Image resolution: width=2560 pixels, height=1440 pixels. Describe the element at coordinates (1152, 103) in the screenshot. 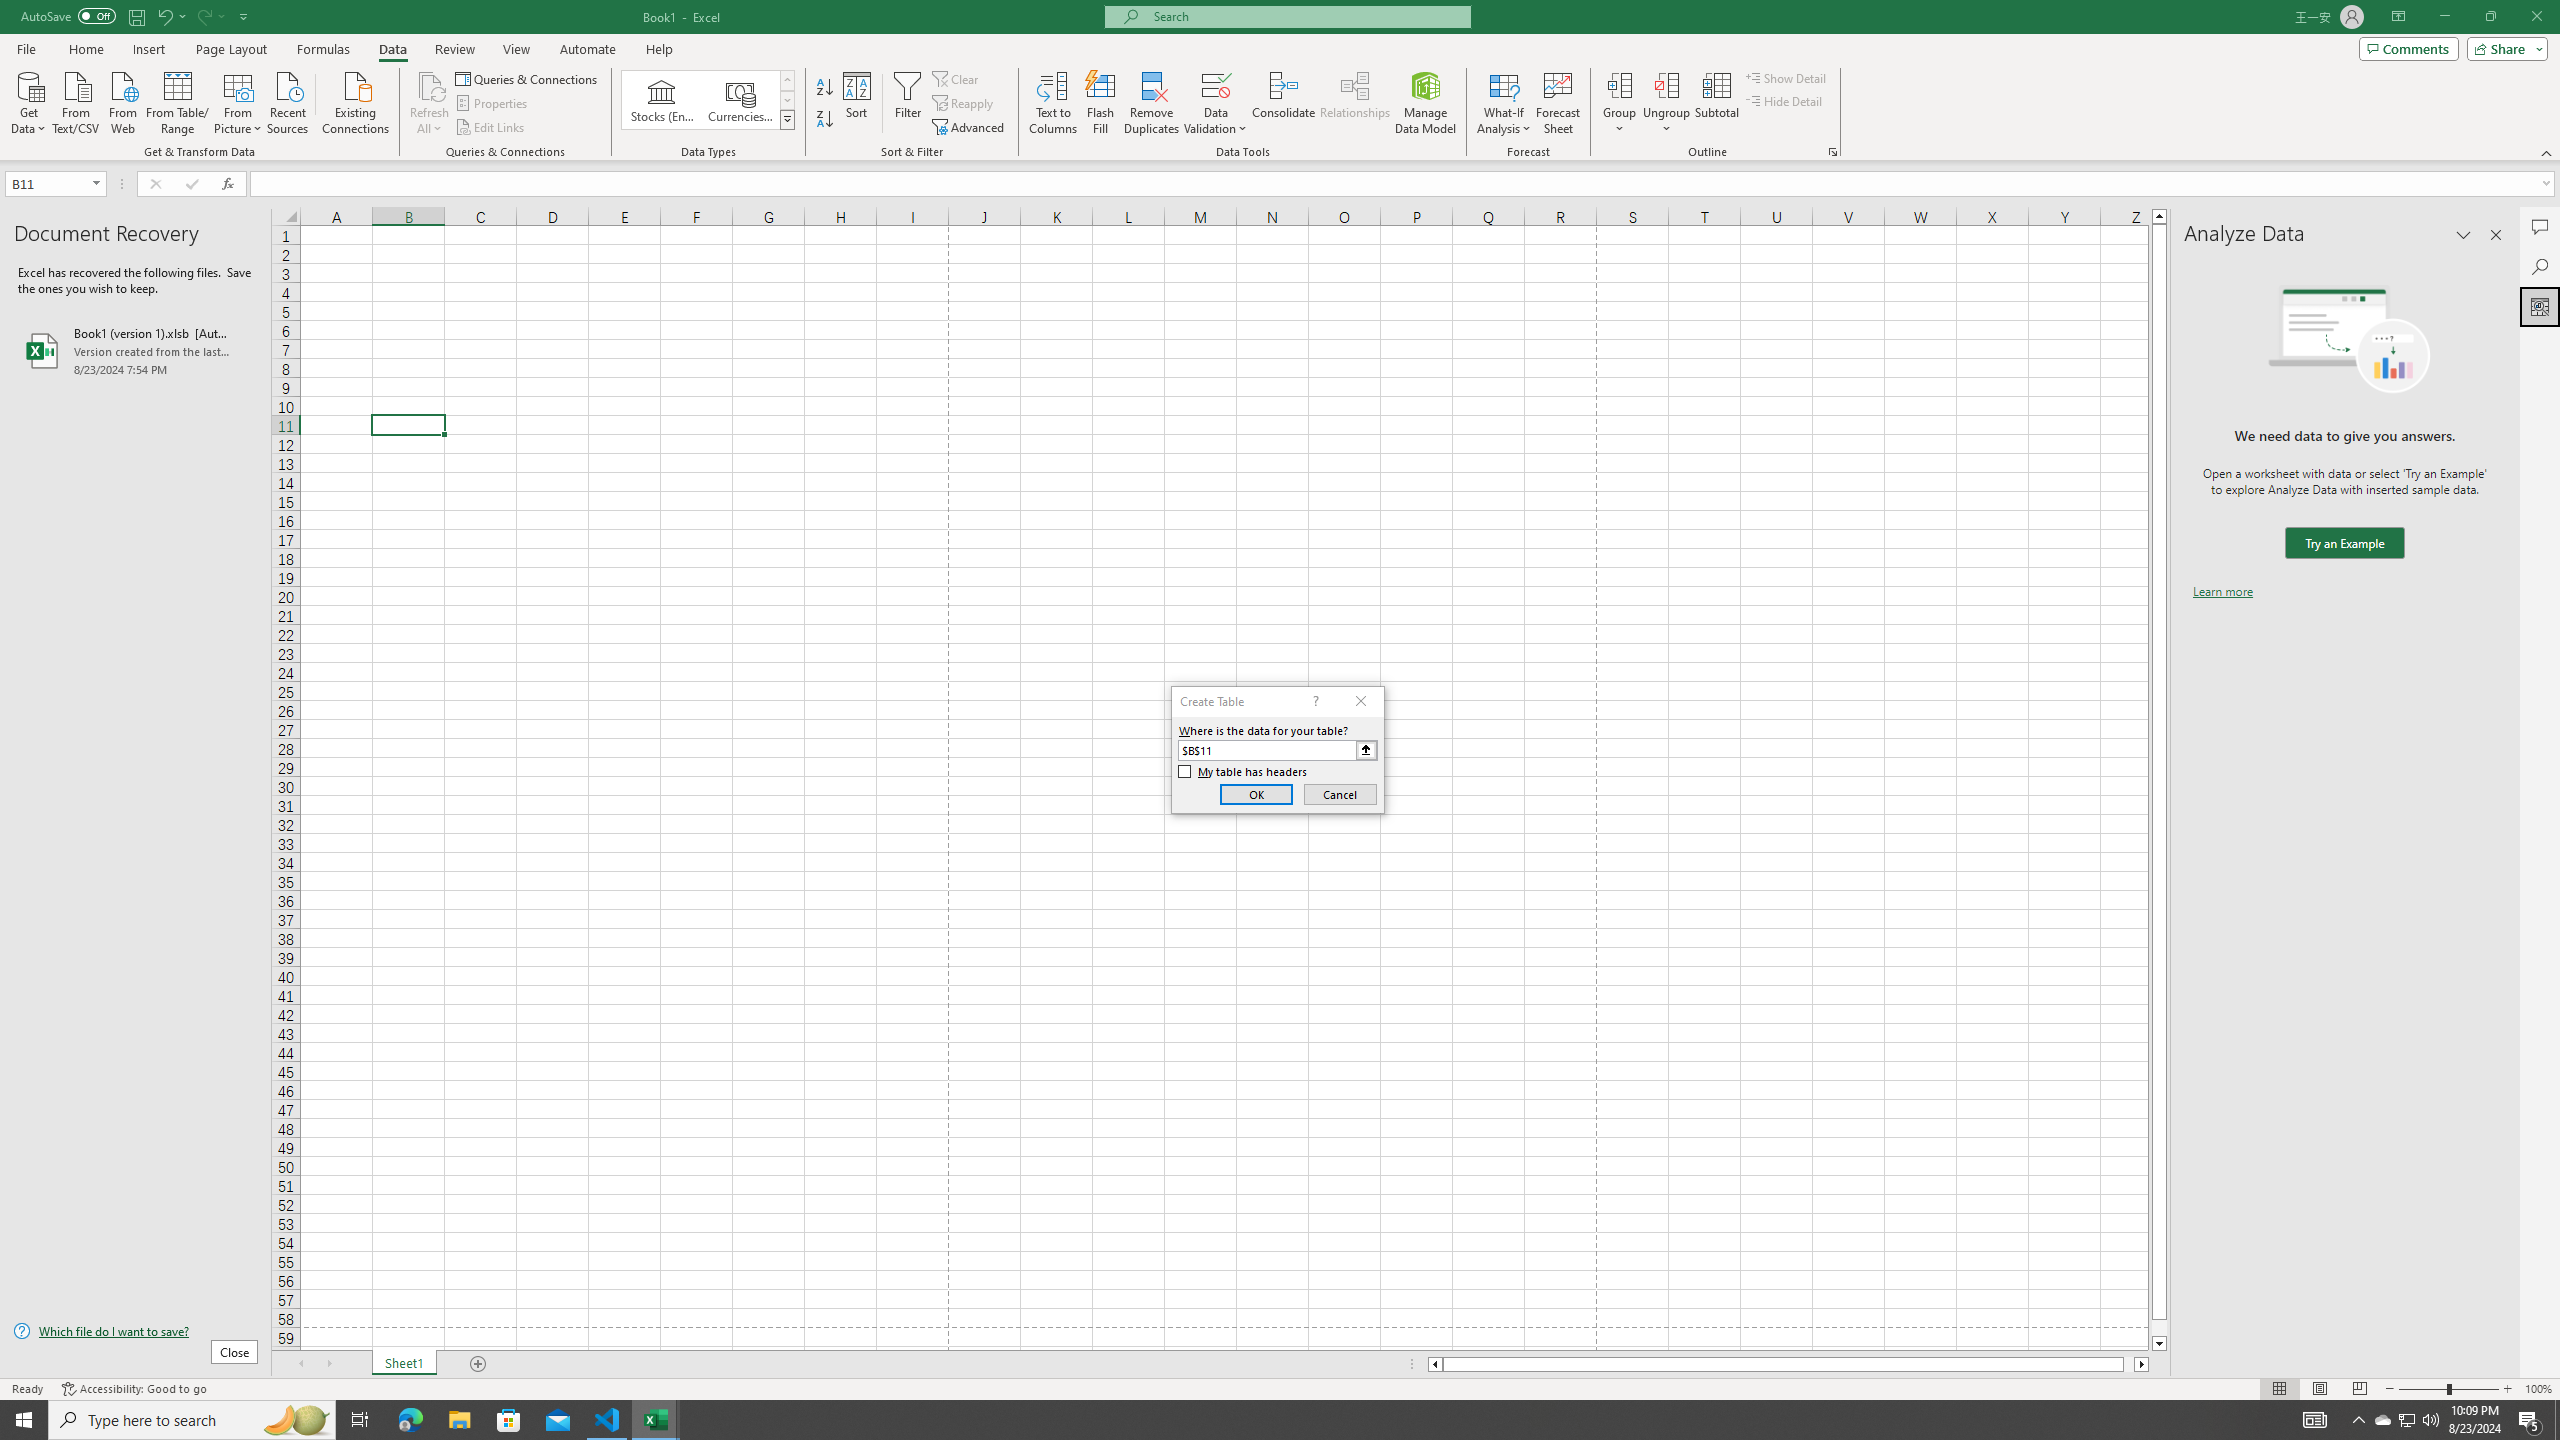

I see `Remove Duplicates` at that location.